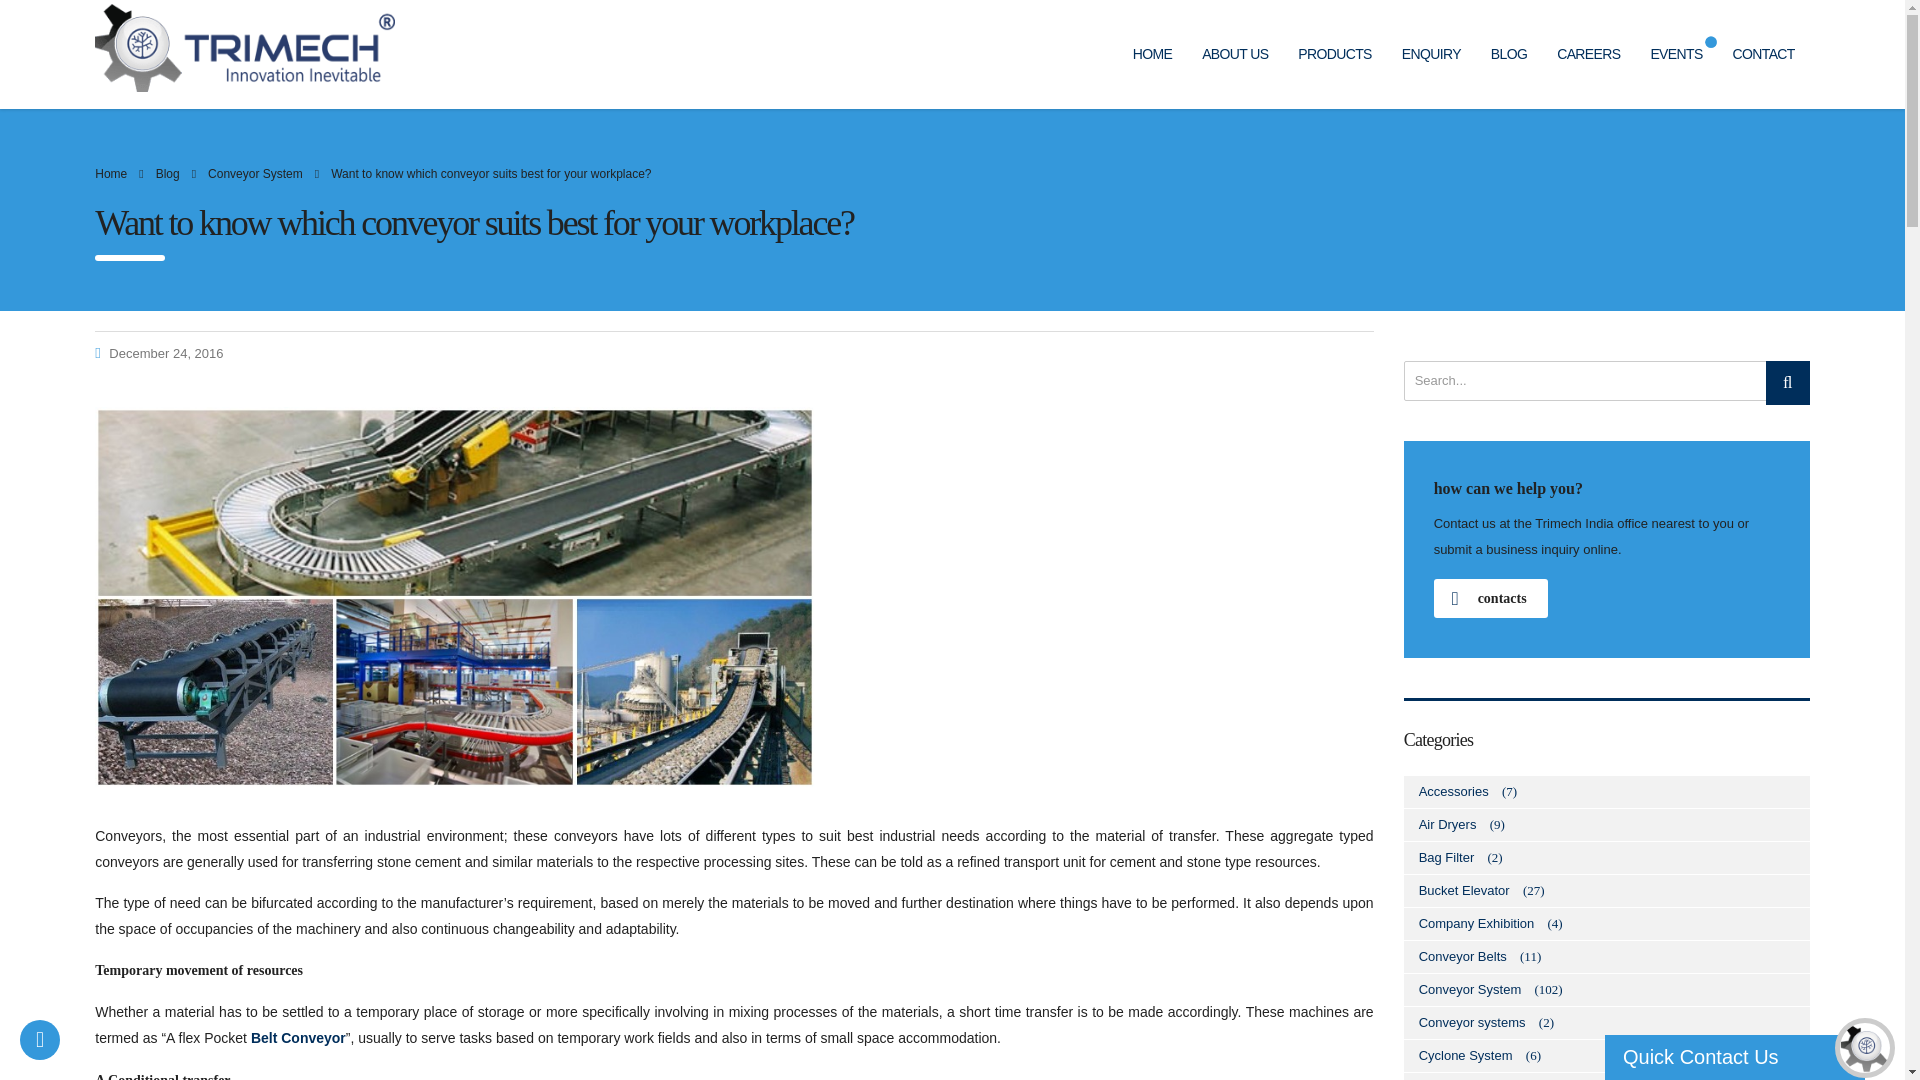 This screenshot has width=1920, height=1080. I want to click on ABOUT US, so click(1234, 54).